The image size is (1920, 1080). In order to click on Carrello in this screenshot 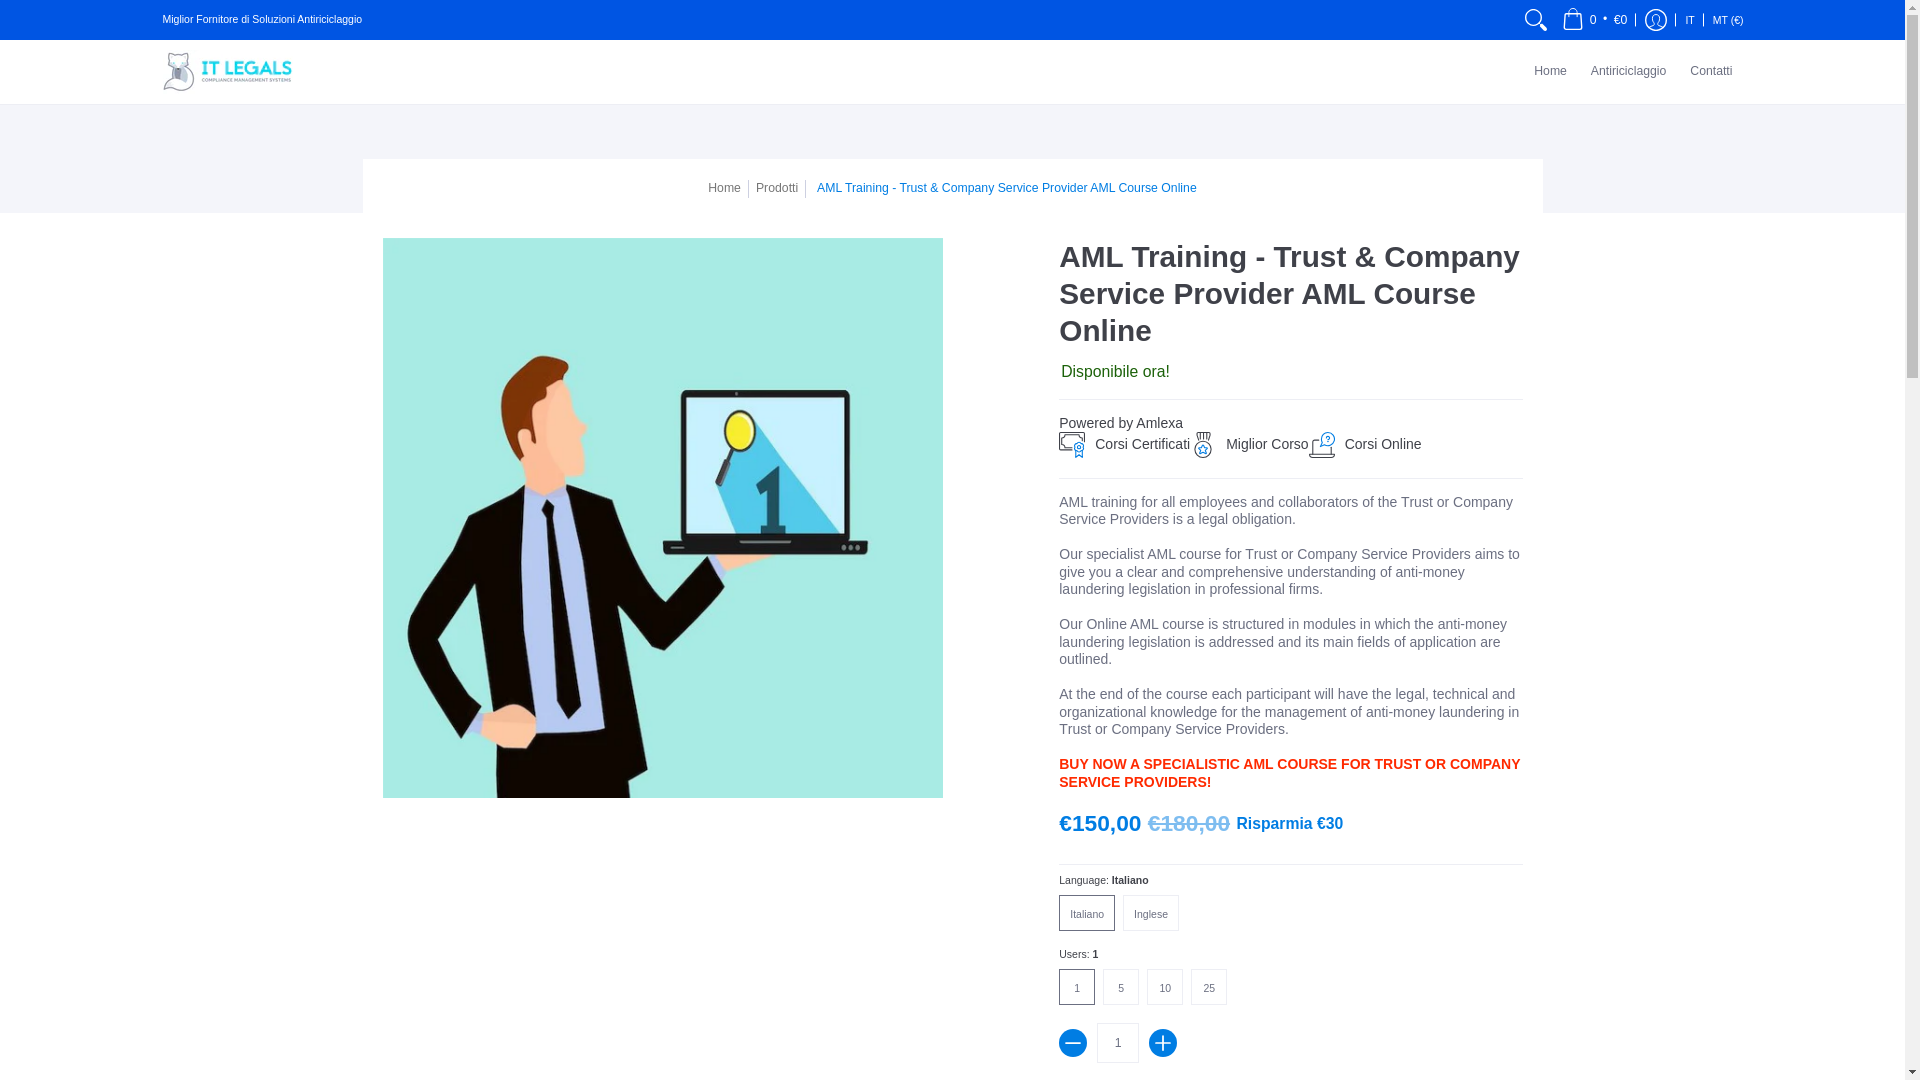, I will do `click(1595, 20)`.